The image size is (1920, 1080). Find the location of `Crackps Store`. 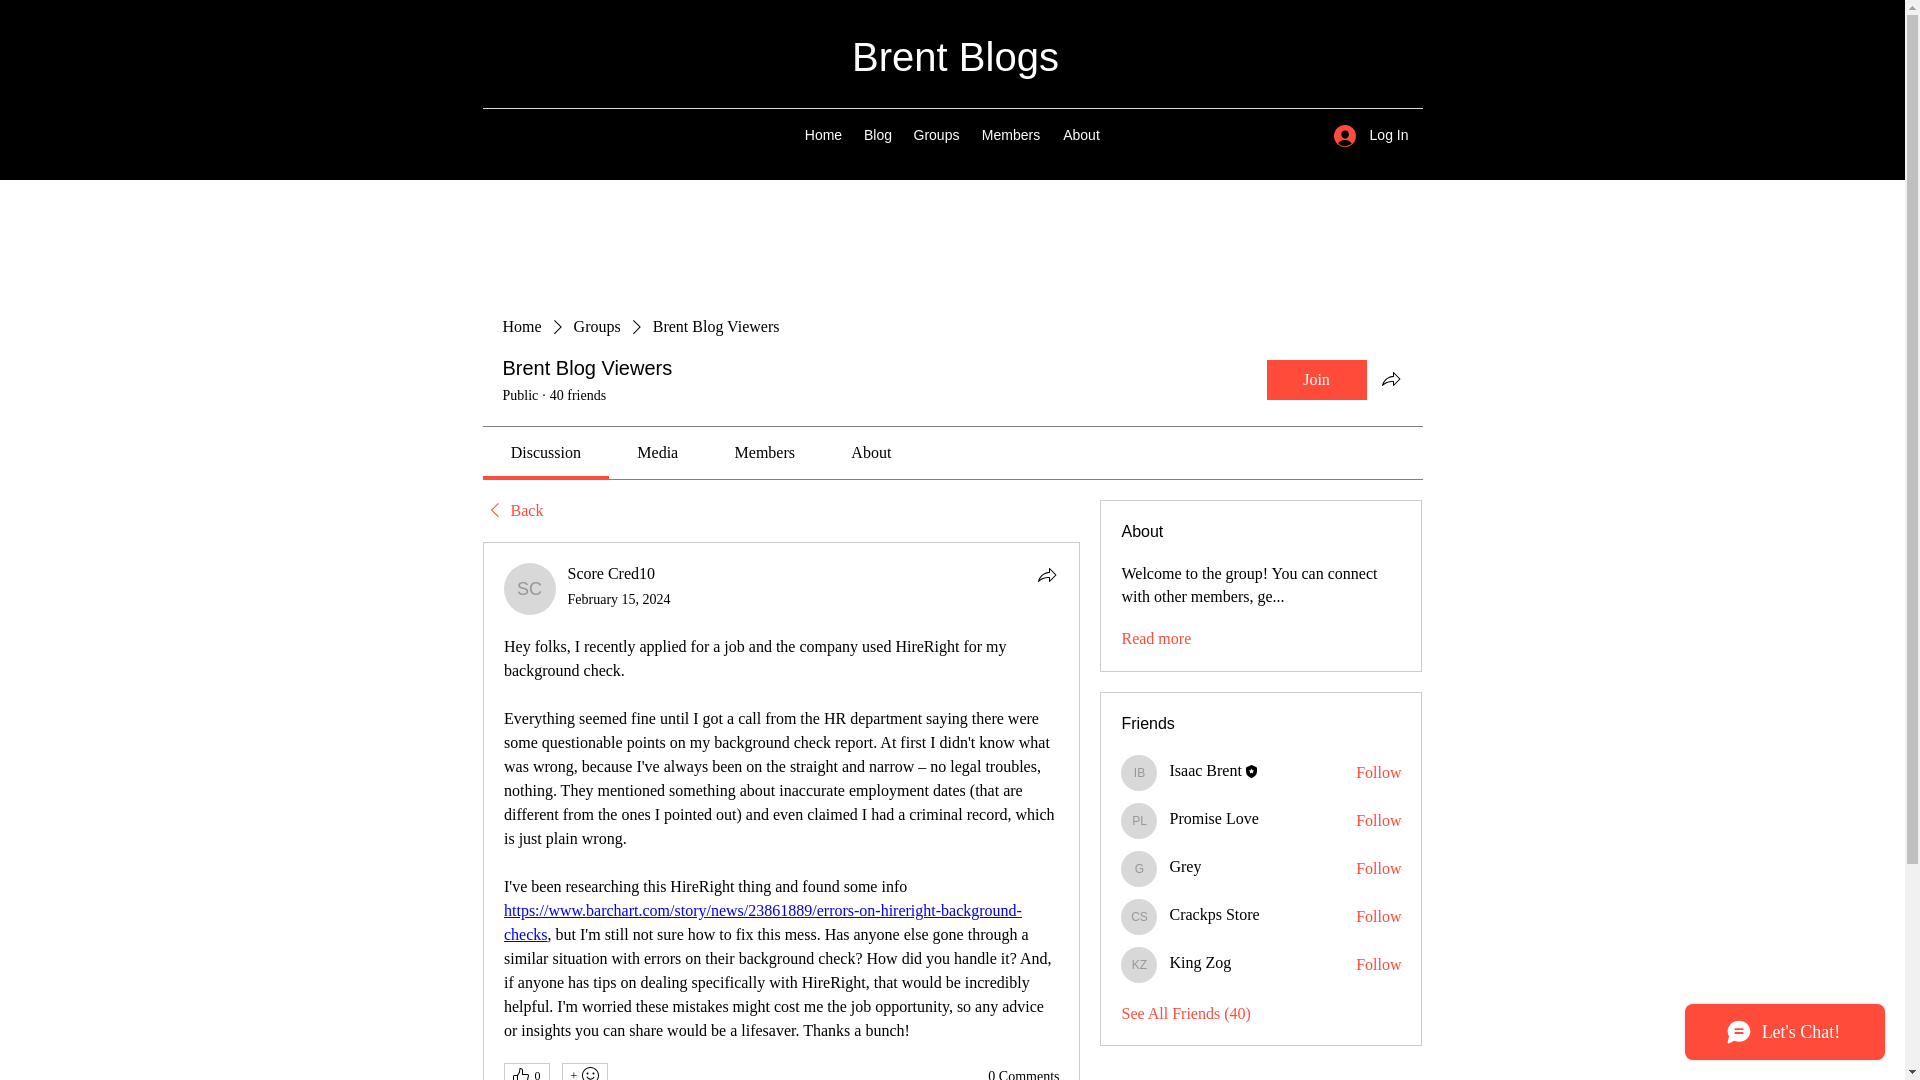

Crackps Store is located at coordinates (1139, 916).